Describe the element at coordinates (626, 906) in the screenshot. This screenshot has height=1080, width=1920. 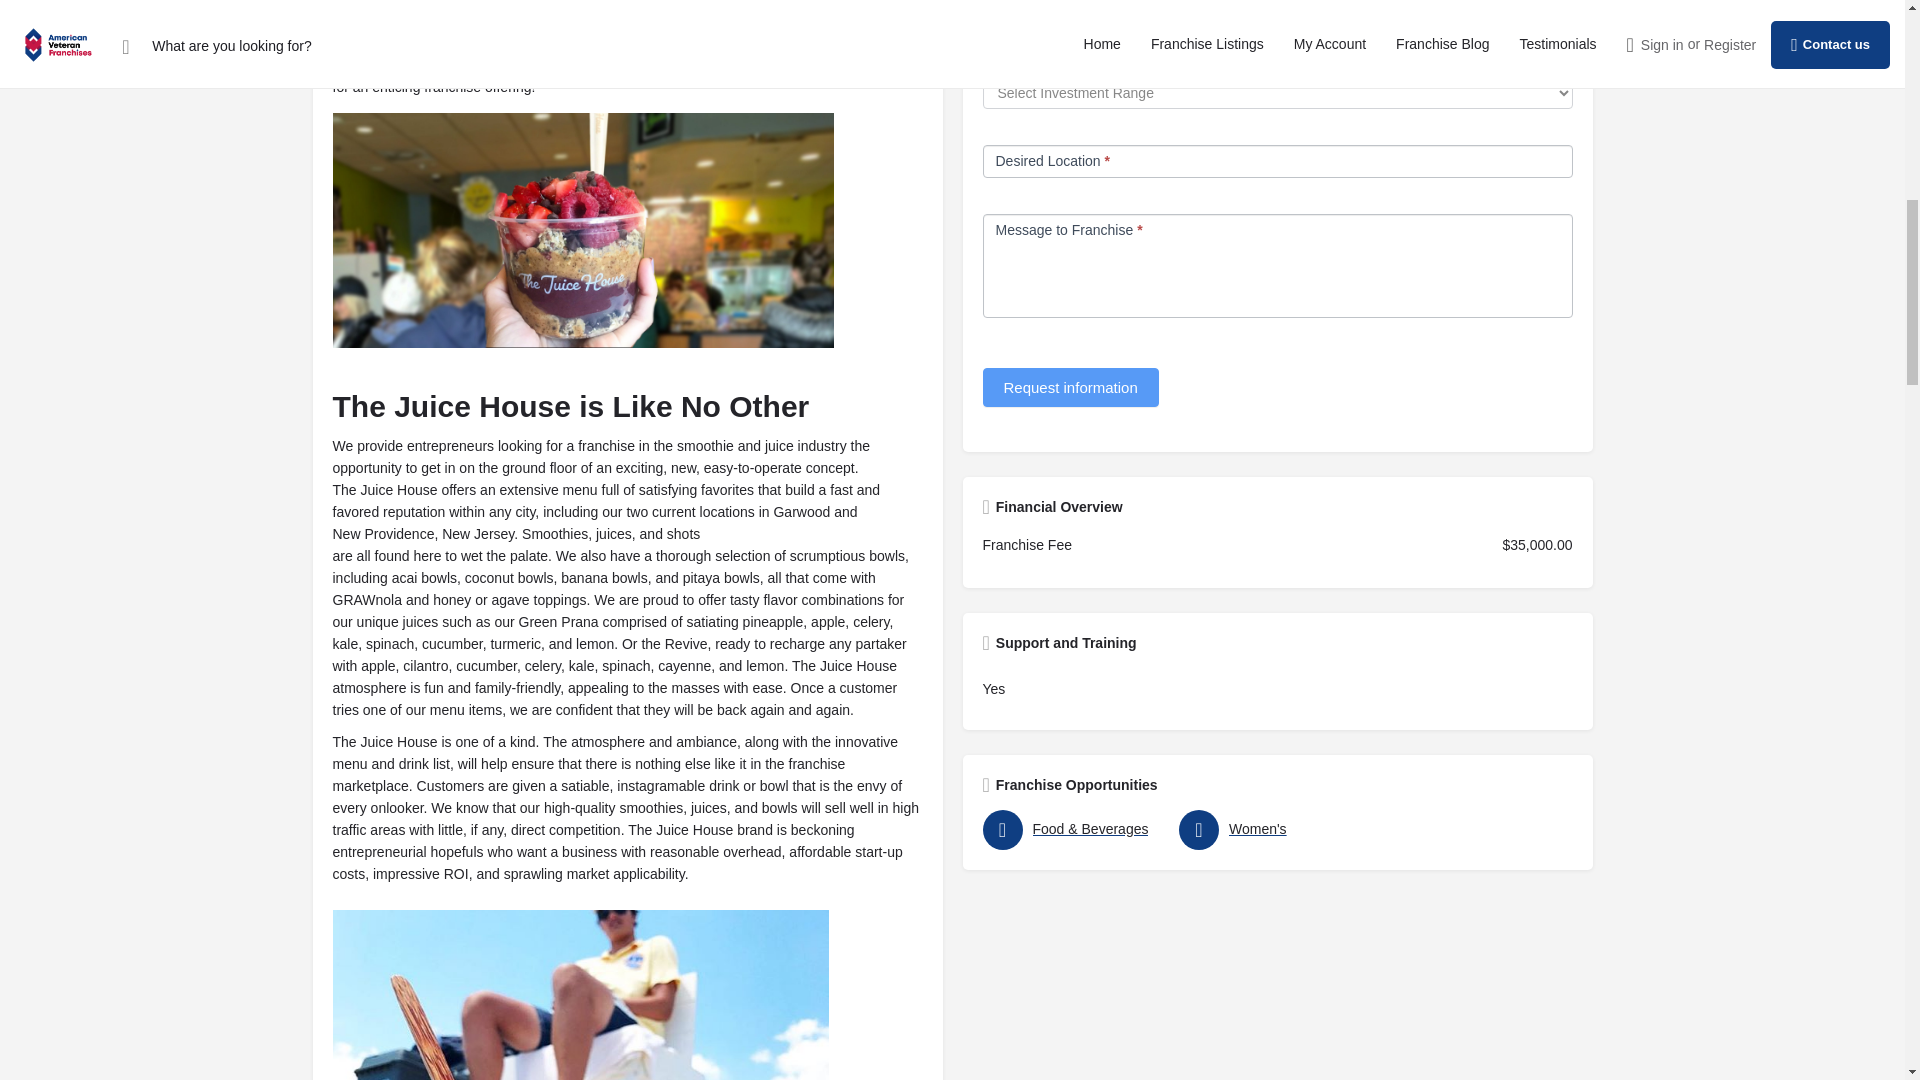
I see `Page 5` at that location.